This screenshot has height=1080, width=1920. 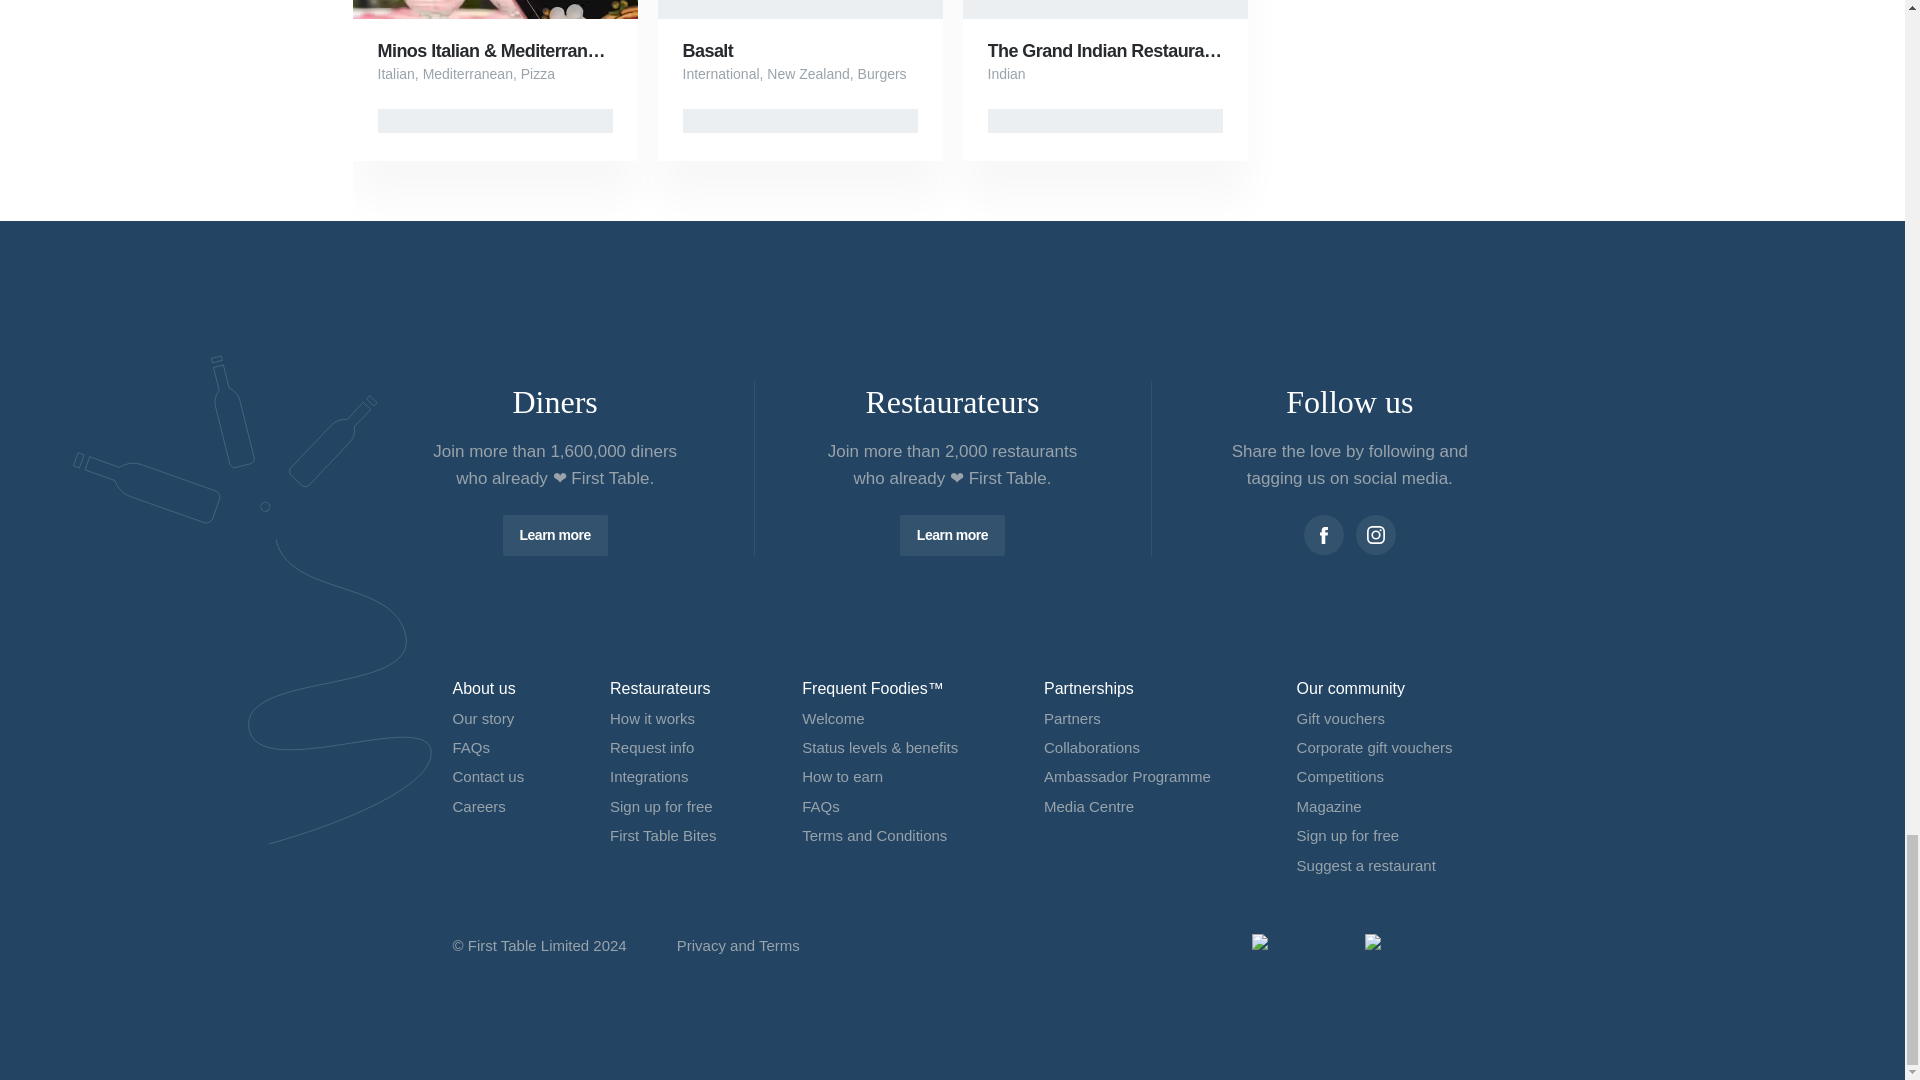 I want to click on Learn more, so click(x=952, y=536).